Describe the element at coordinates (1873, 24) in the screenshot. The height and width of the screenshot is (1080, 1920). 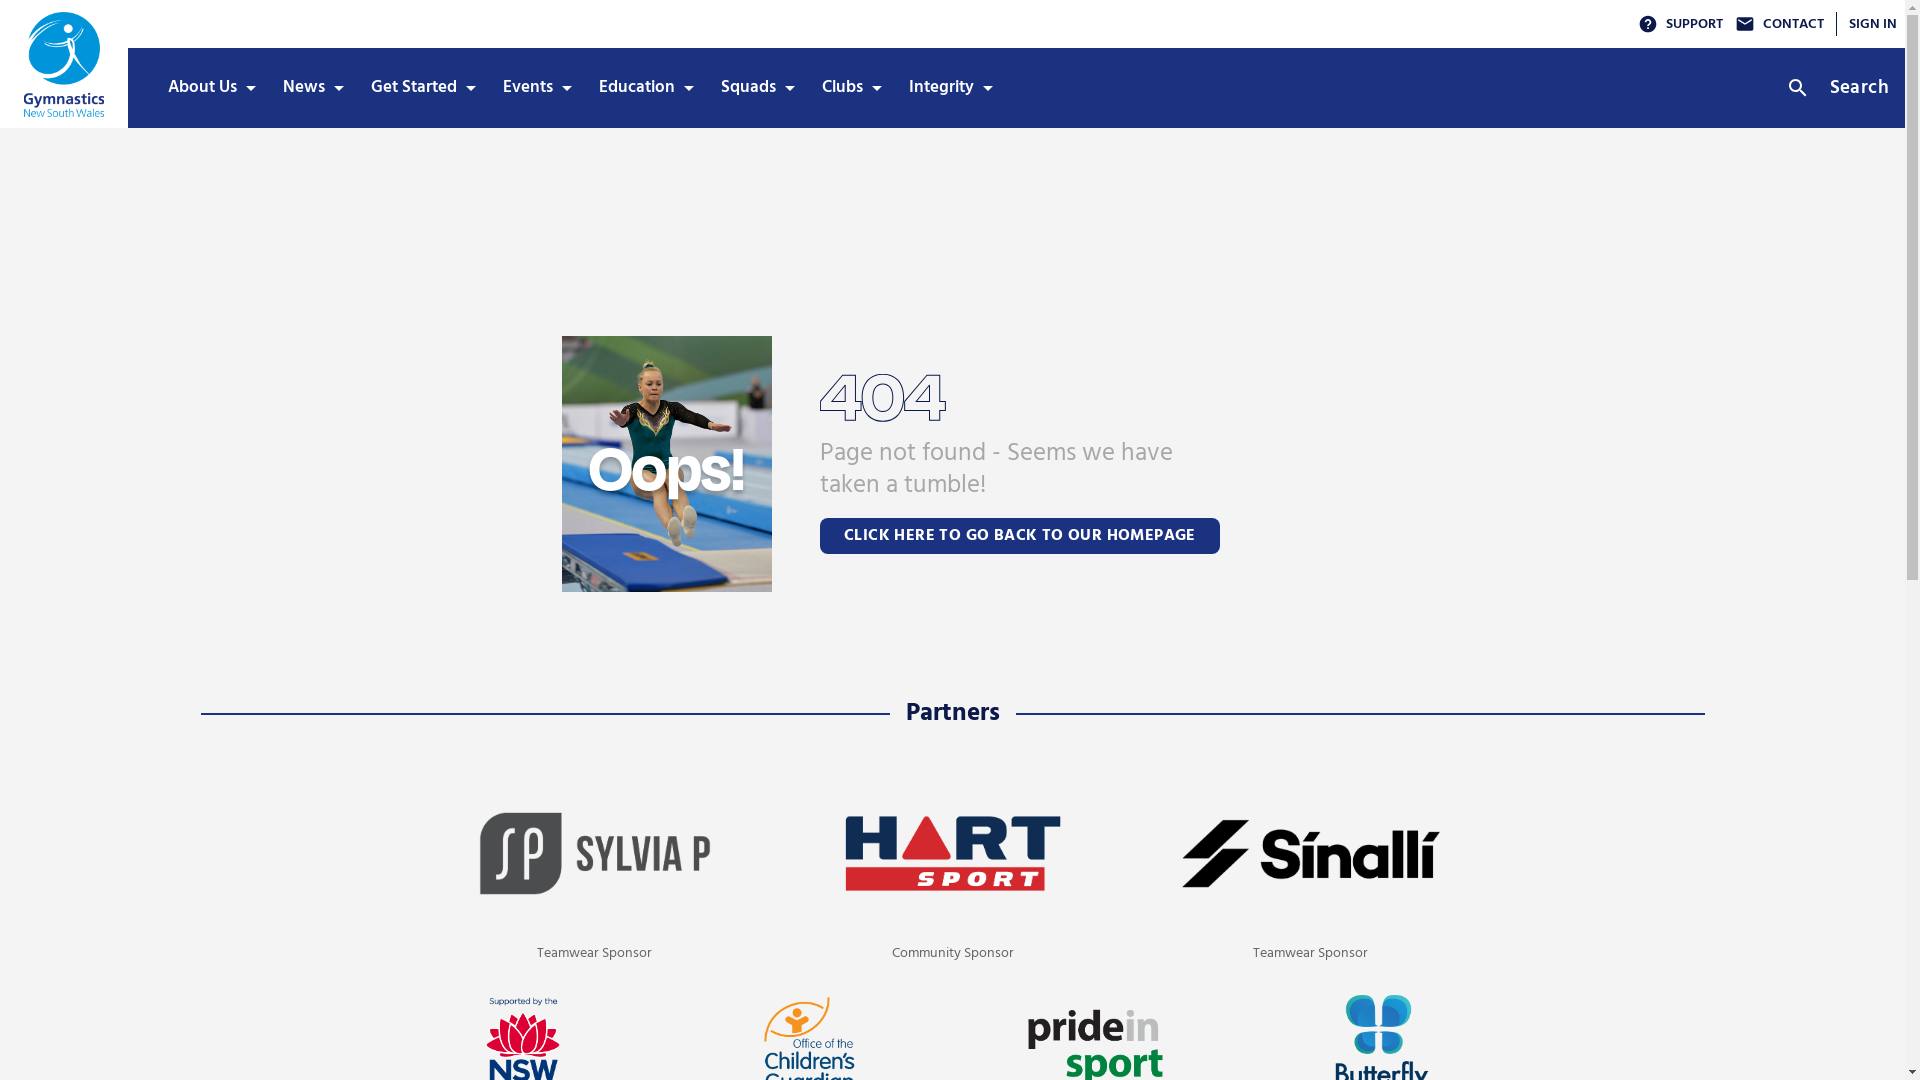
I see `SIGN IN` at that location.